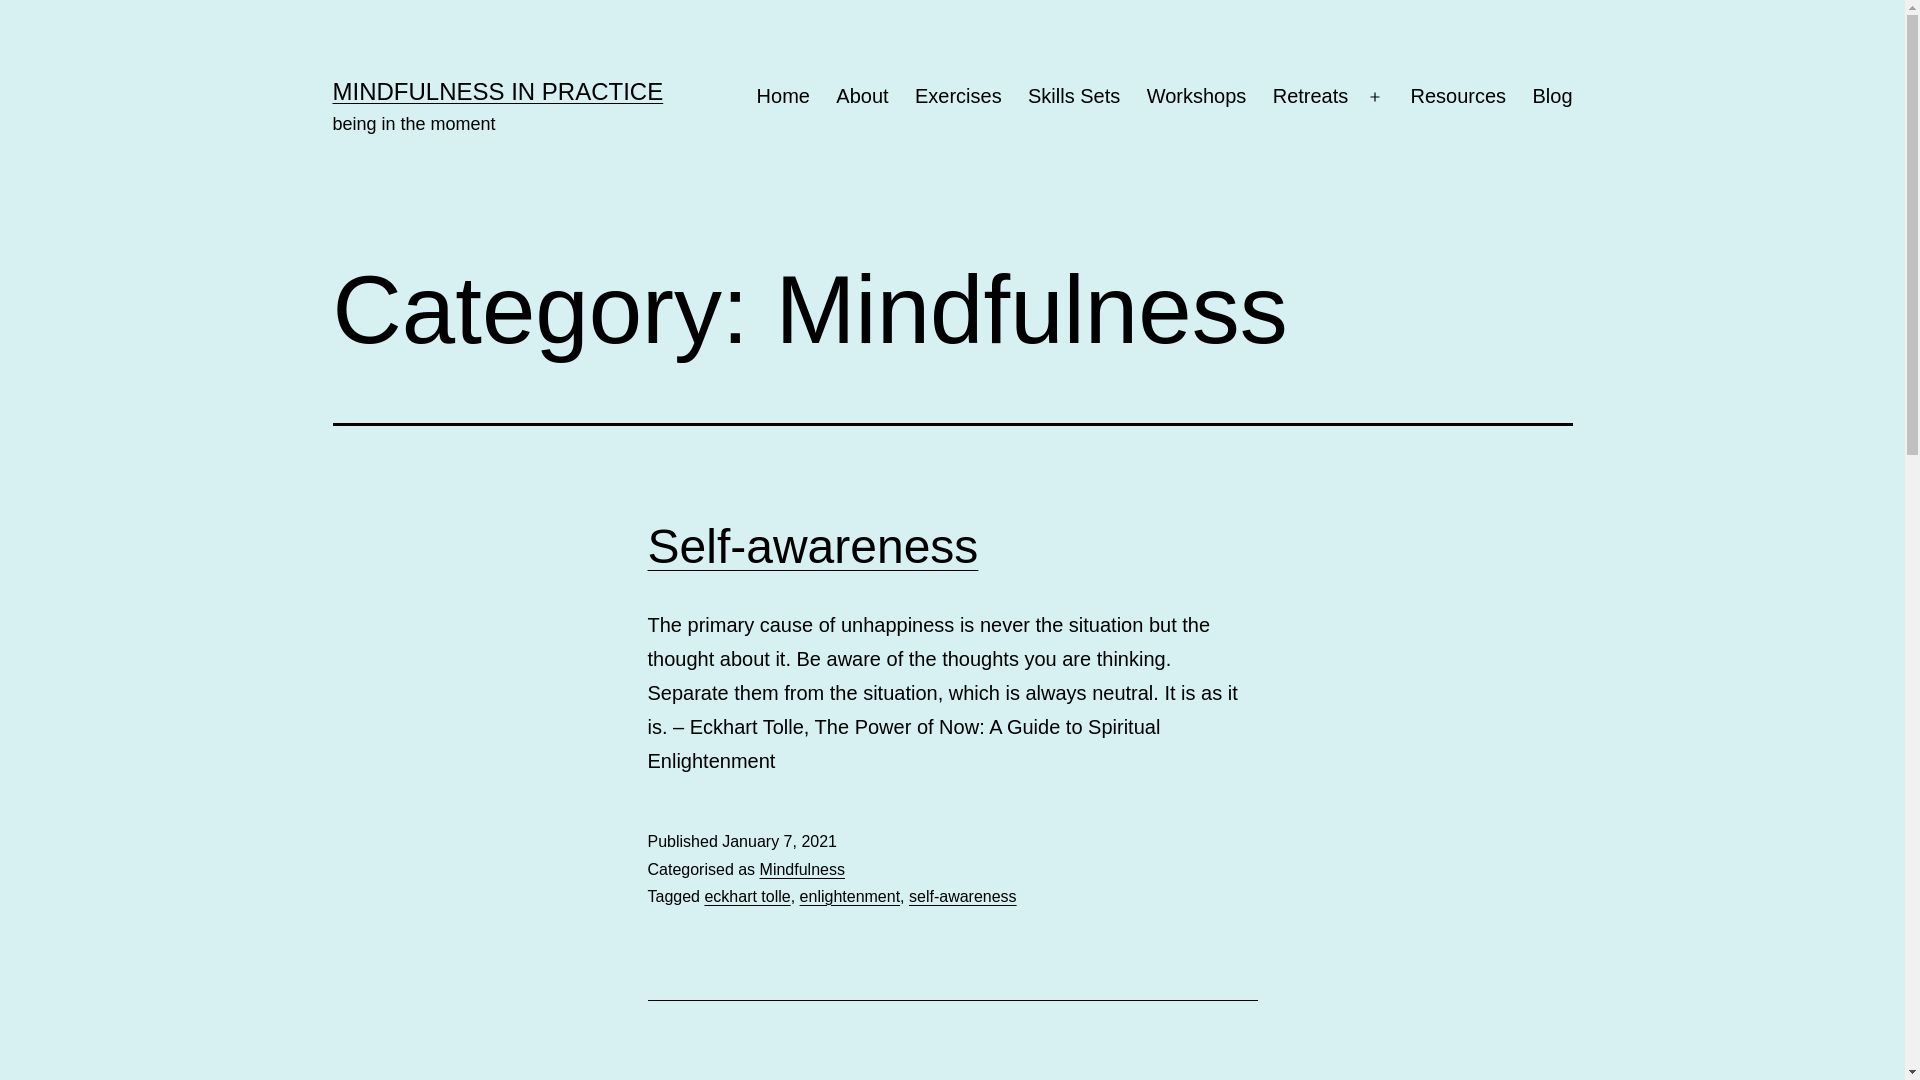 The width and height of the screenshot is (1920, 1080). Describe the element at coordinates (862, 97) in the screenshot. I see `About` at that location.